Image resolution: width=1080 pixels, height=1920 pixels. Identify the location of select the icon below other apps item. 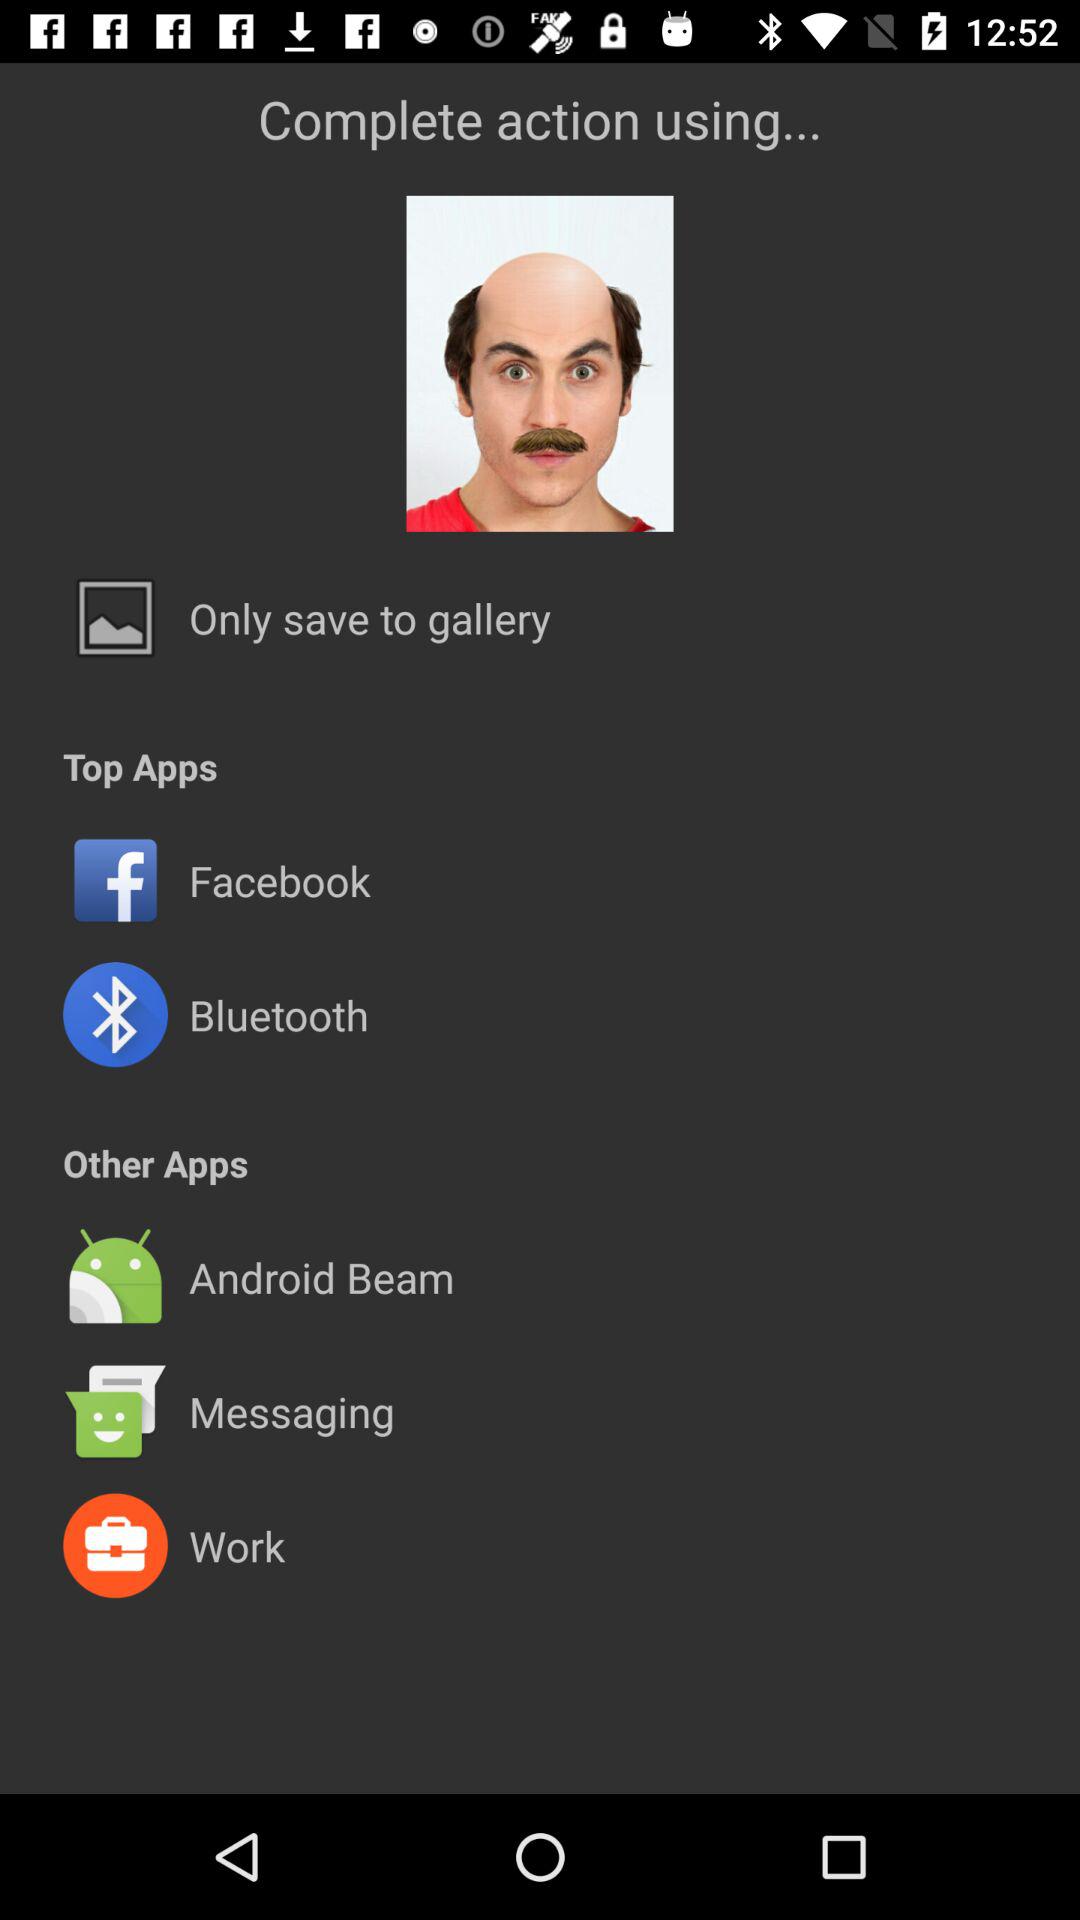
(540, 1210).